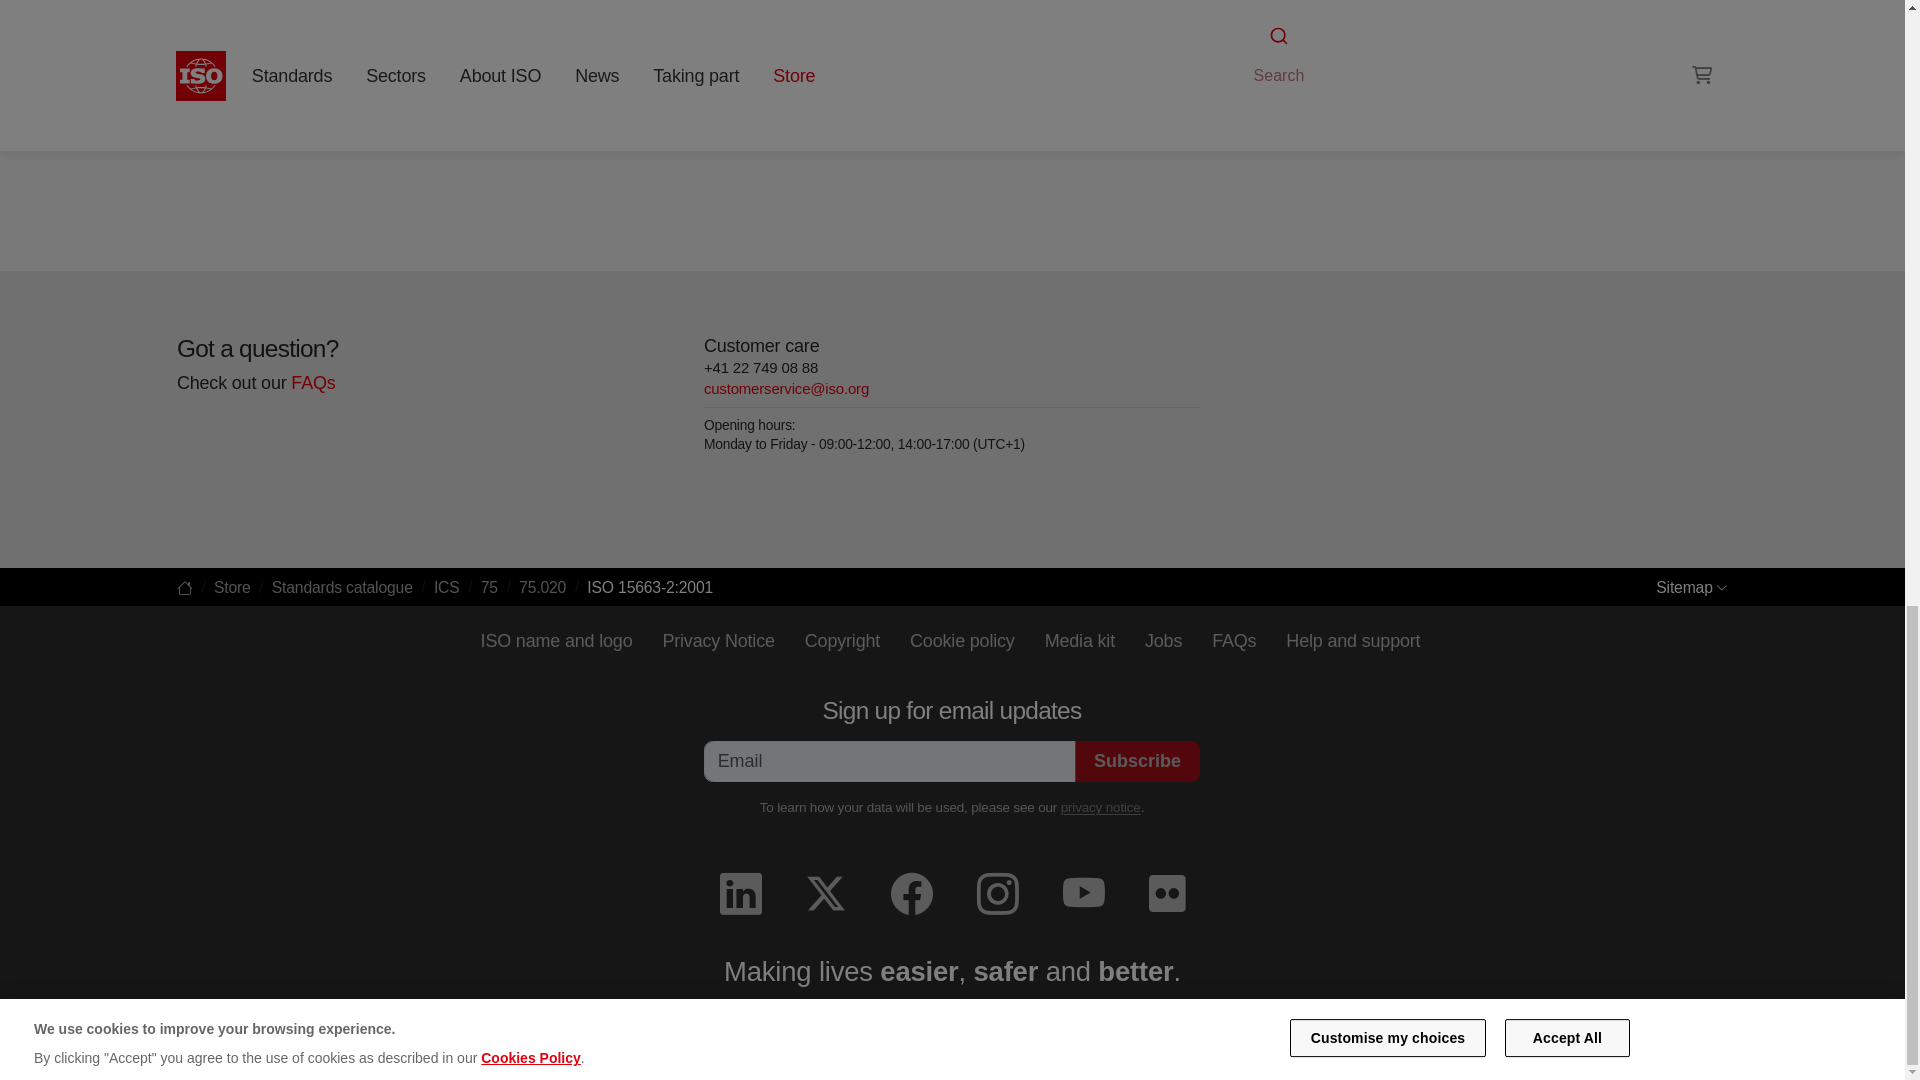 Image resolution: width=1920 pixels, height=1080 pixels. Describe the element at coordinates (244, 113) in the screenshot. I see `Stage: 95.99` at that location.